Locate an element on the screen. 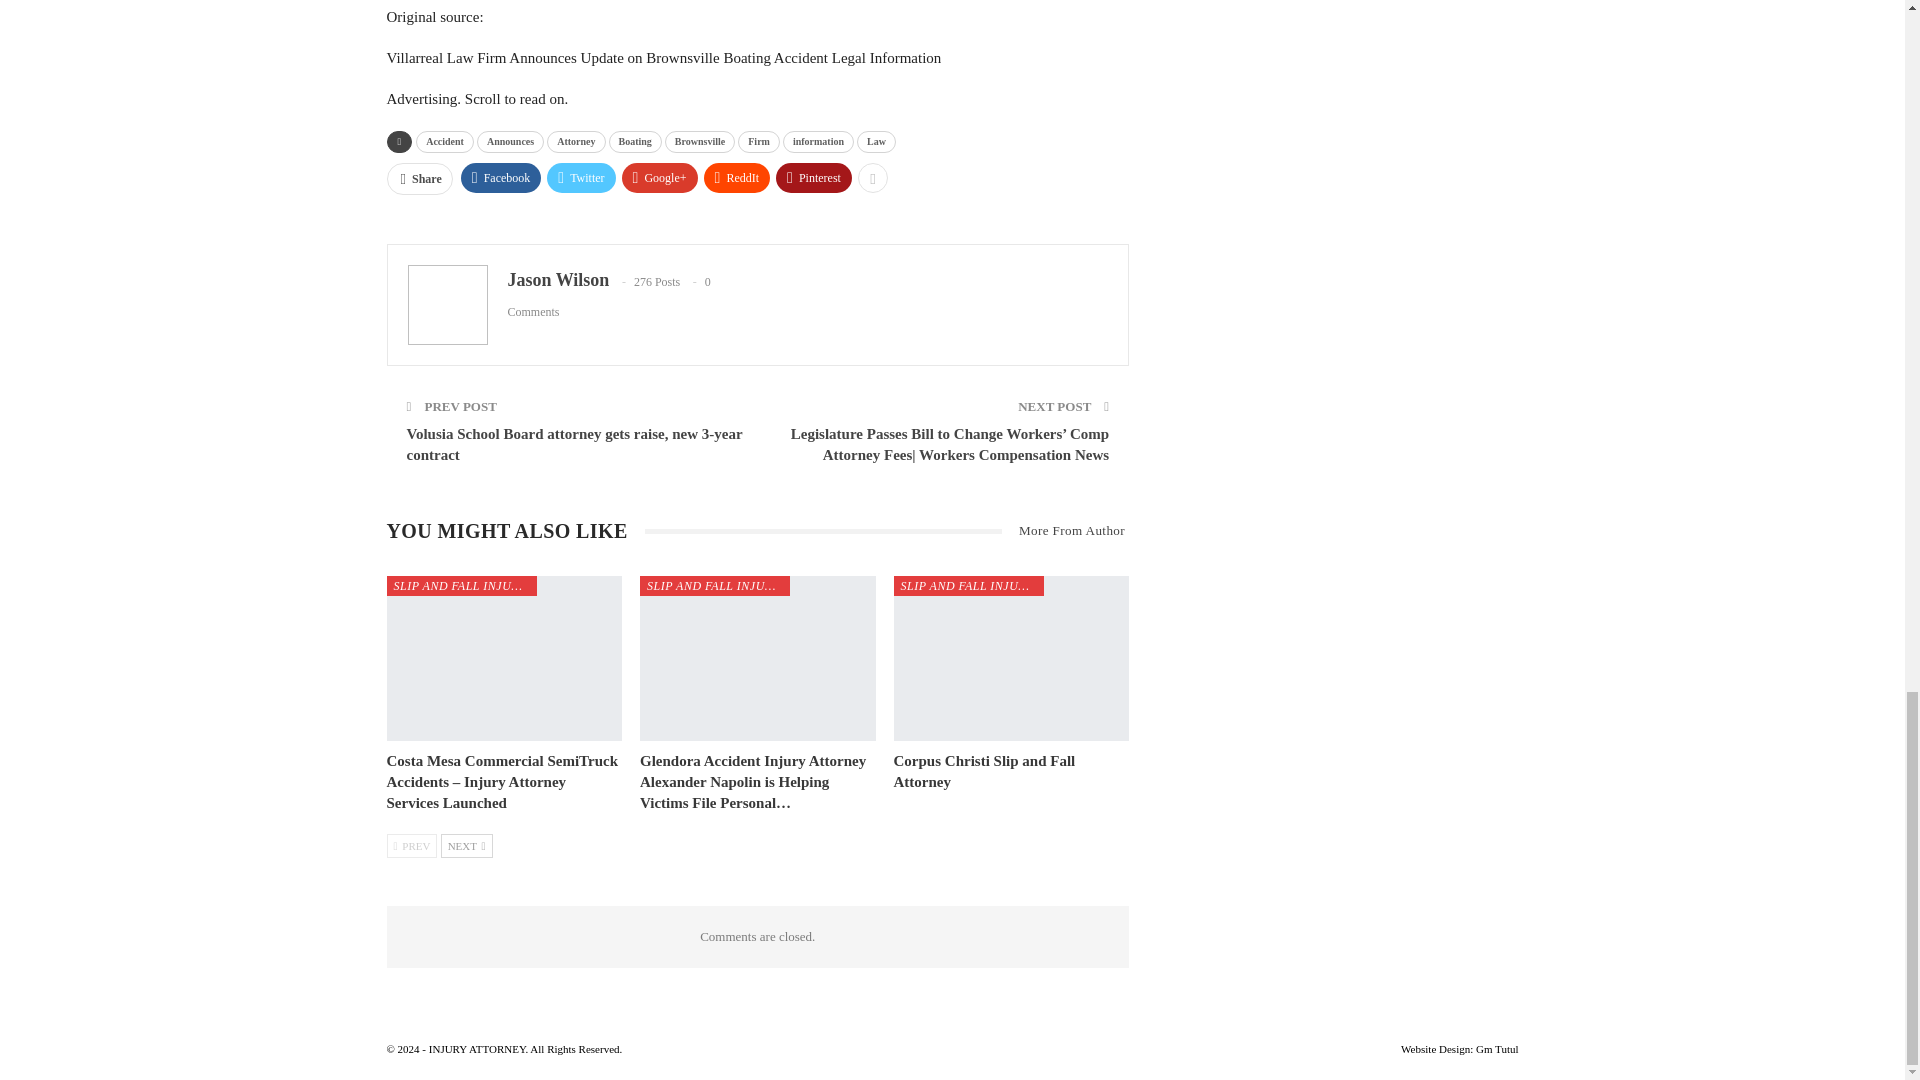 The image size is (1920, 1080). Corpus Christi Slip and Fall Attorney is located at coordinates (984, 770).